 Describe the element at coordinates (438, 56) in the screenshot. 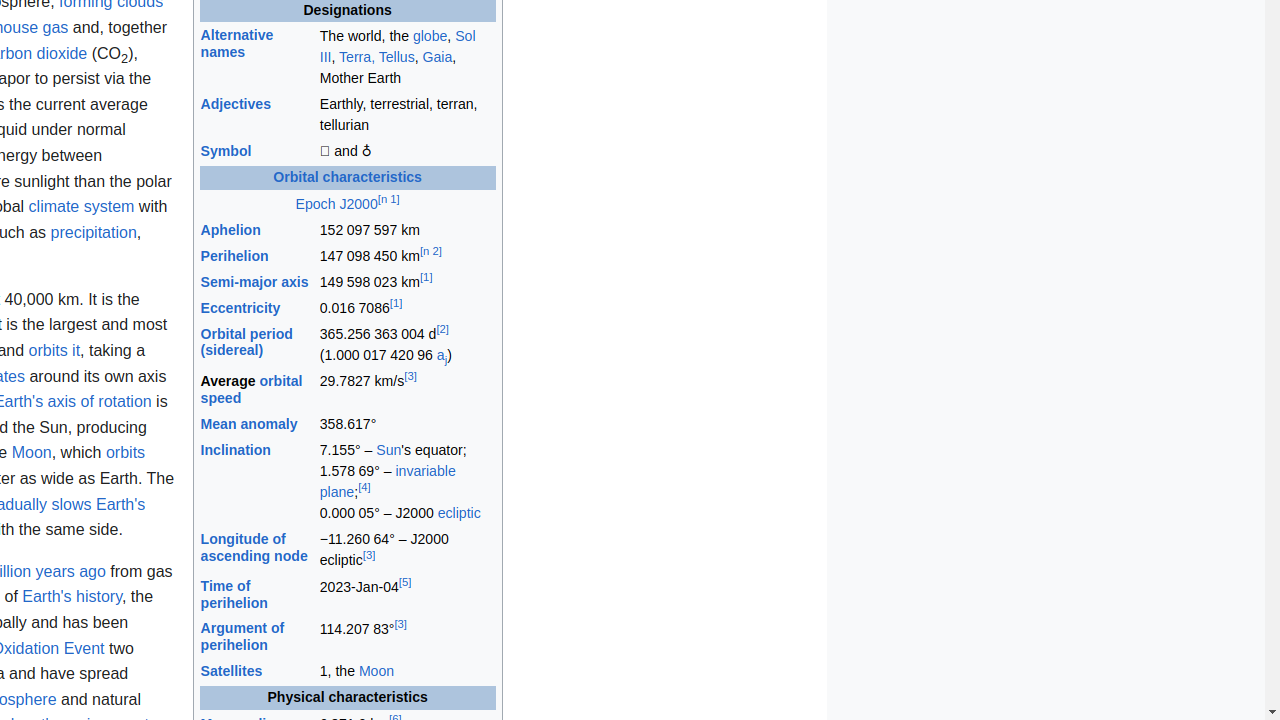

I see `Gaia` at that location.